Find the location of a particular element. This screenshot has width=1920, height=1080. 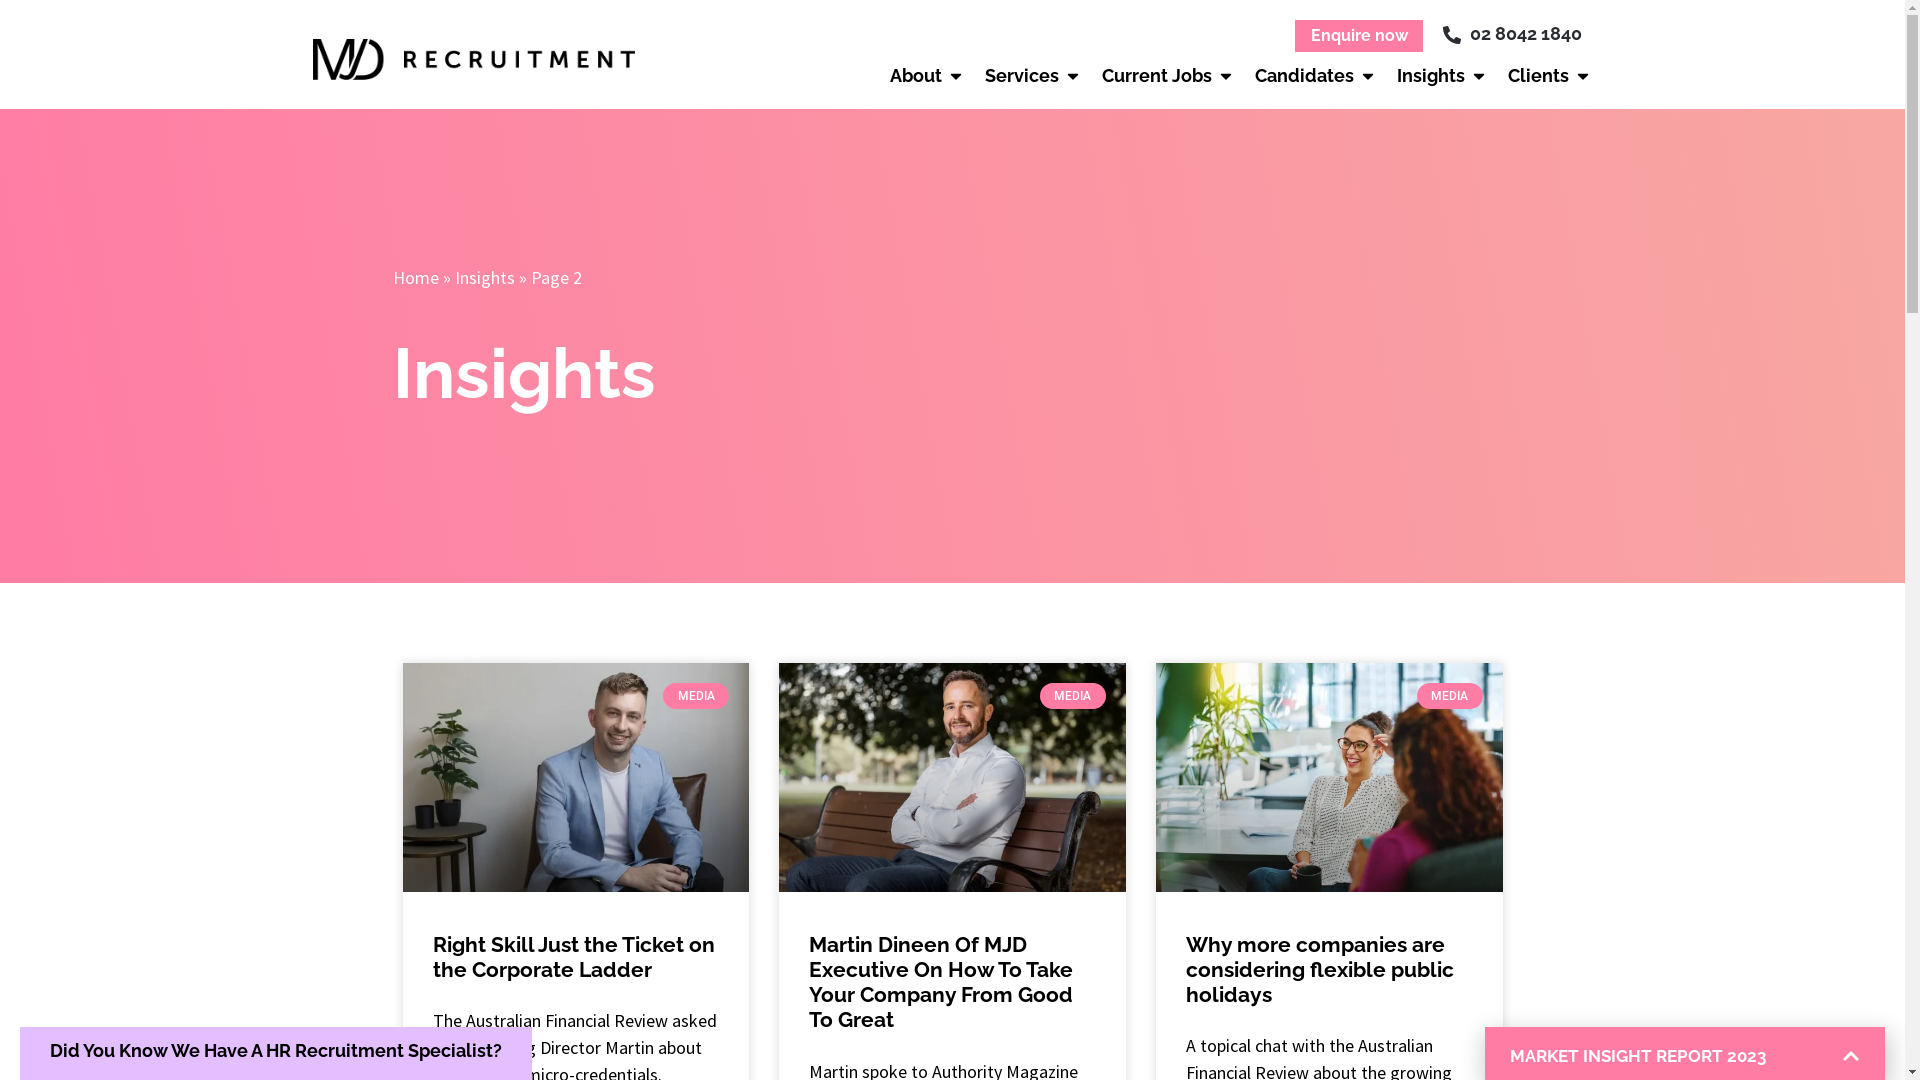

Candidates is located at coordinates (1304, 76).